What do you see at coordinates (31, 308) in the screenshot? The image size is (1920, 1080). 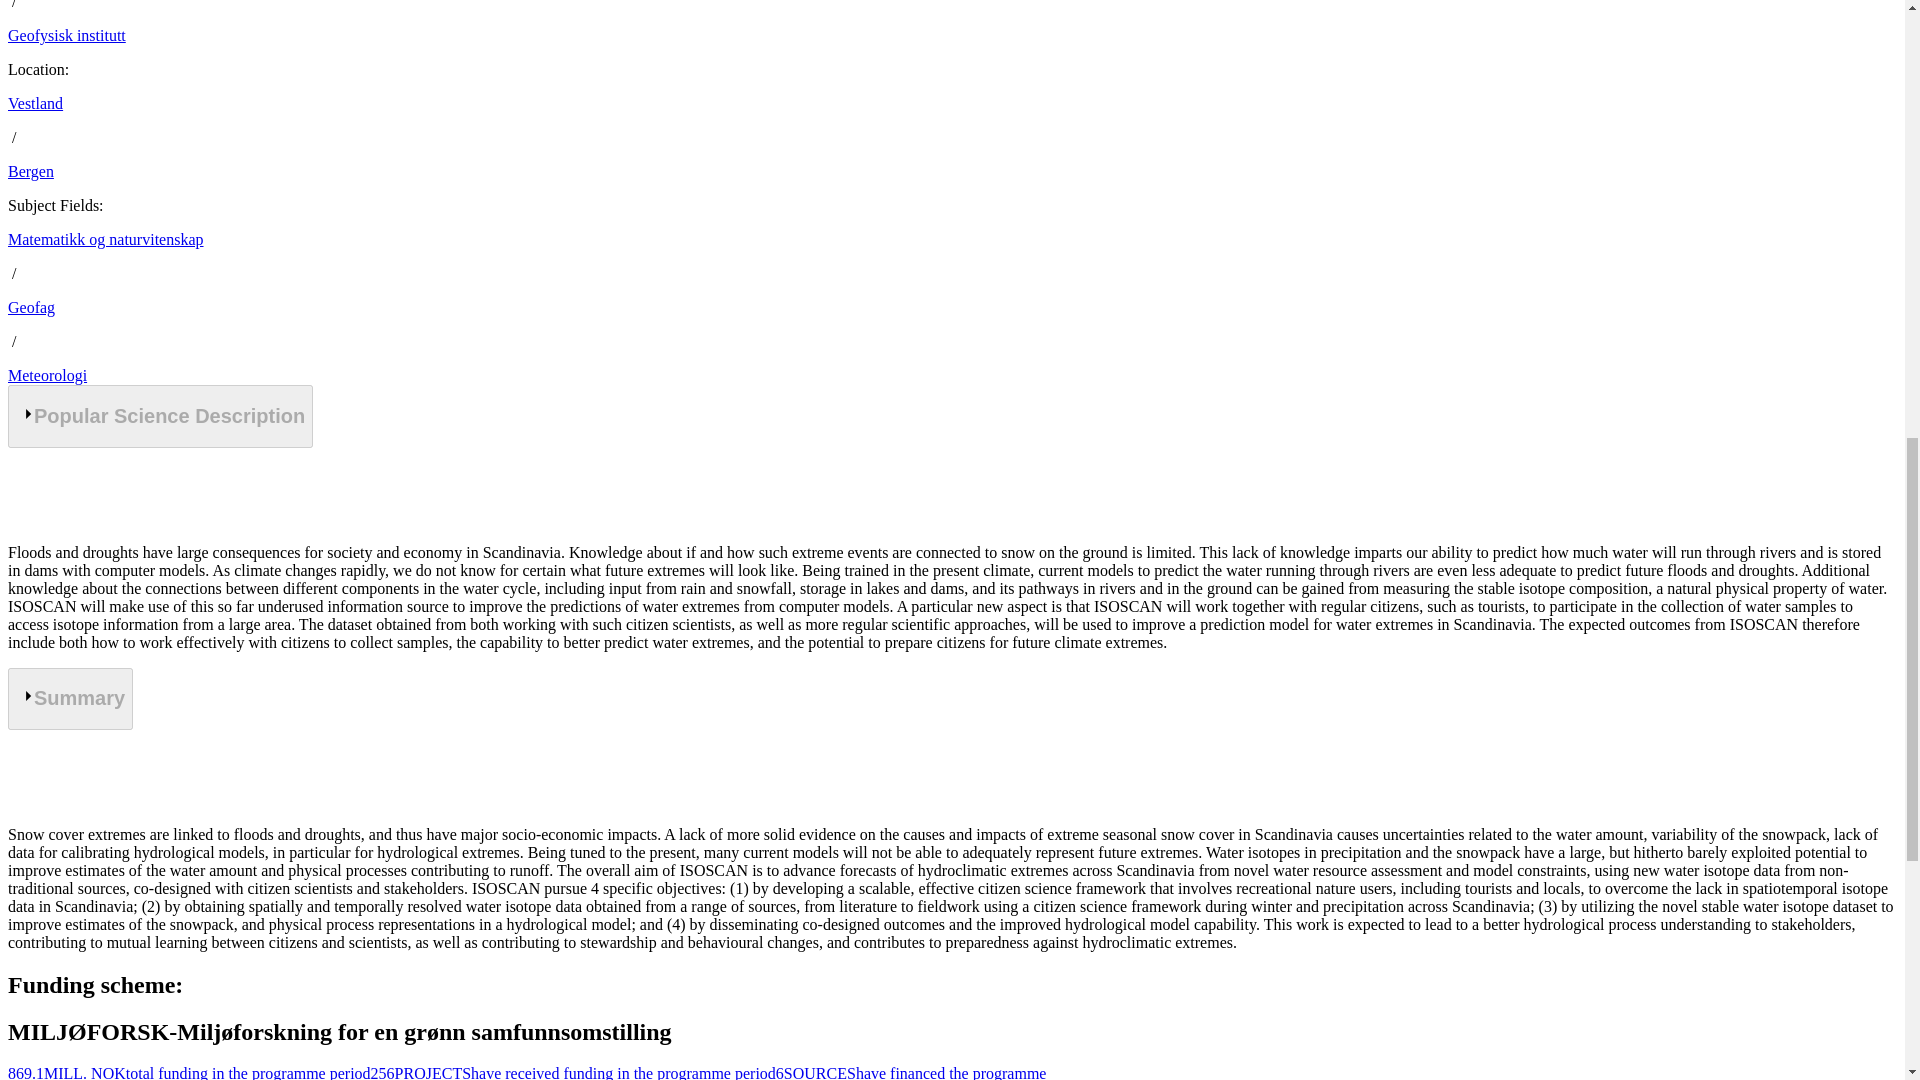 I see `Geofag` at bounding box center [31, 308].